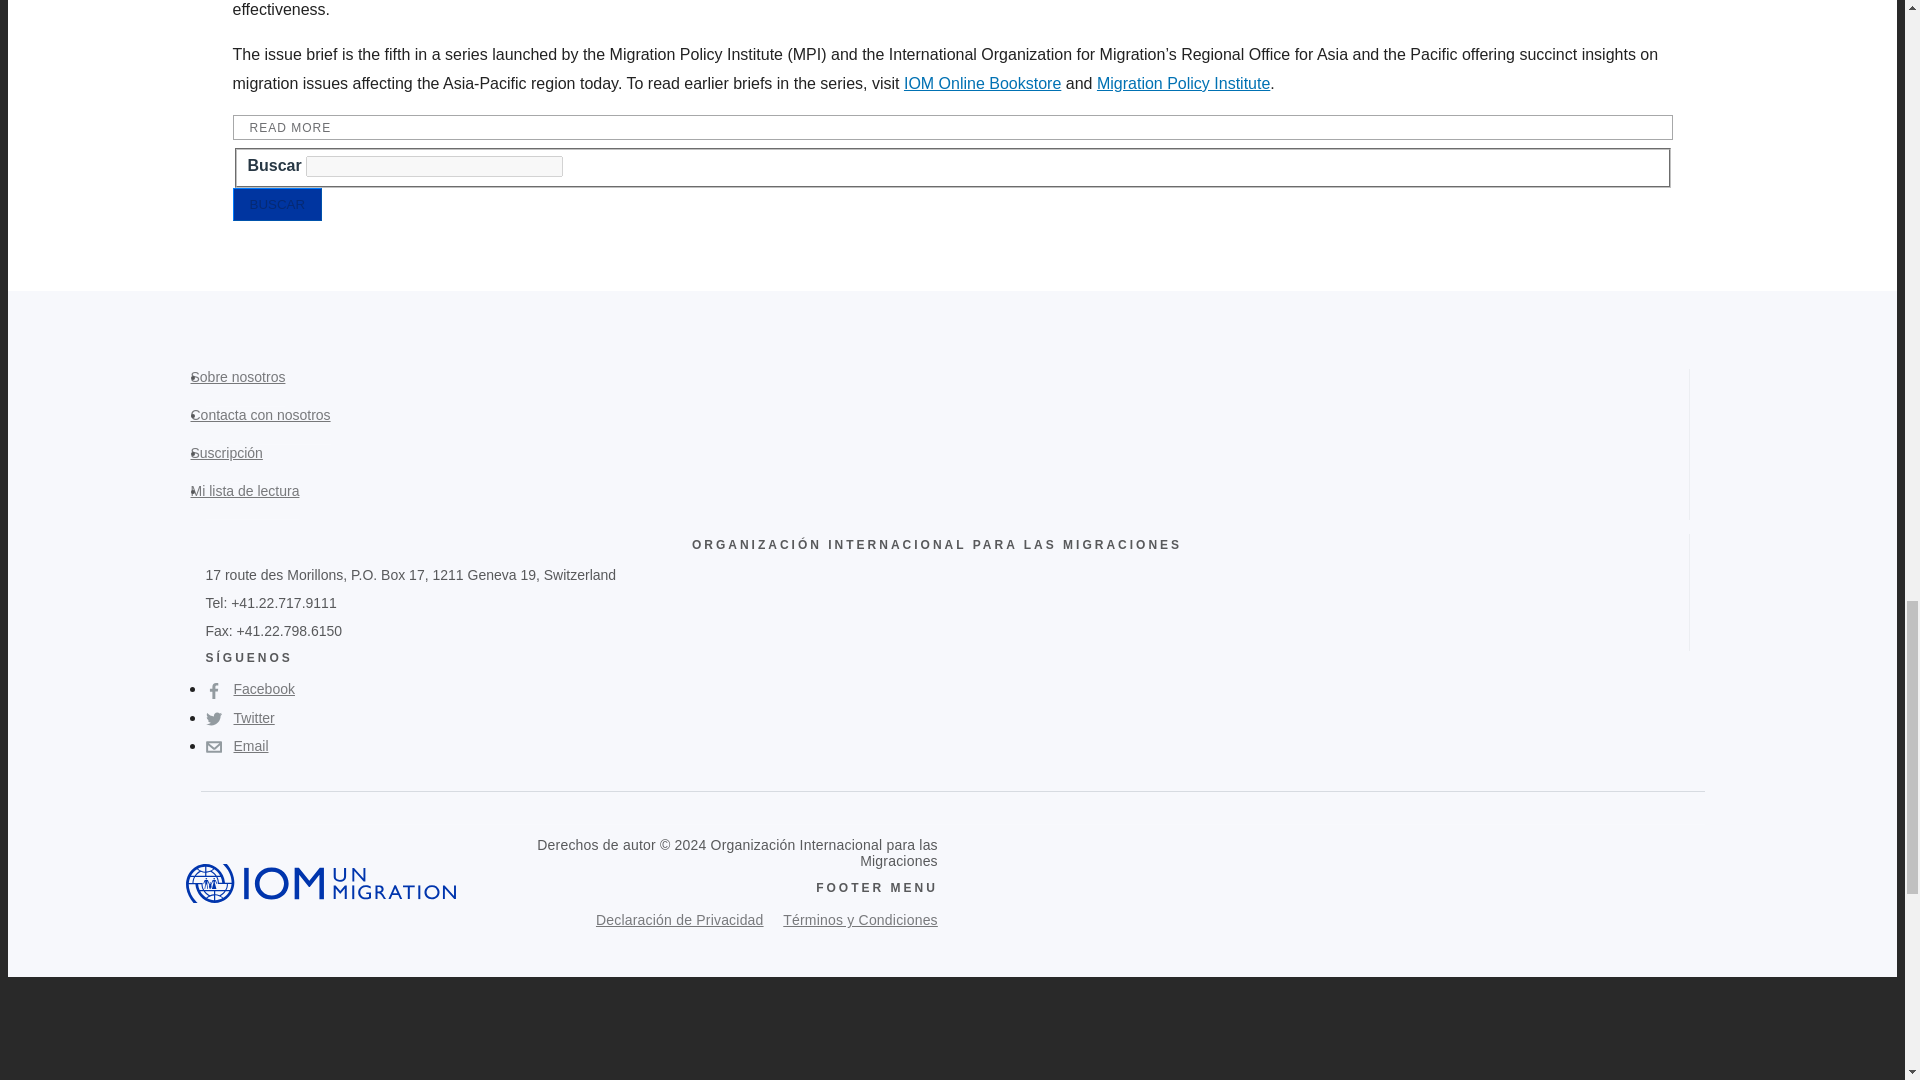 Image resolution: width=1920 pixels, height=1080 pixels. I want to click on Email, so click(236, 746).